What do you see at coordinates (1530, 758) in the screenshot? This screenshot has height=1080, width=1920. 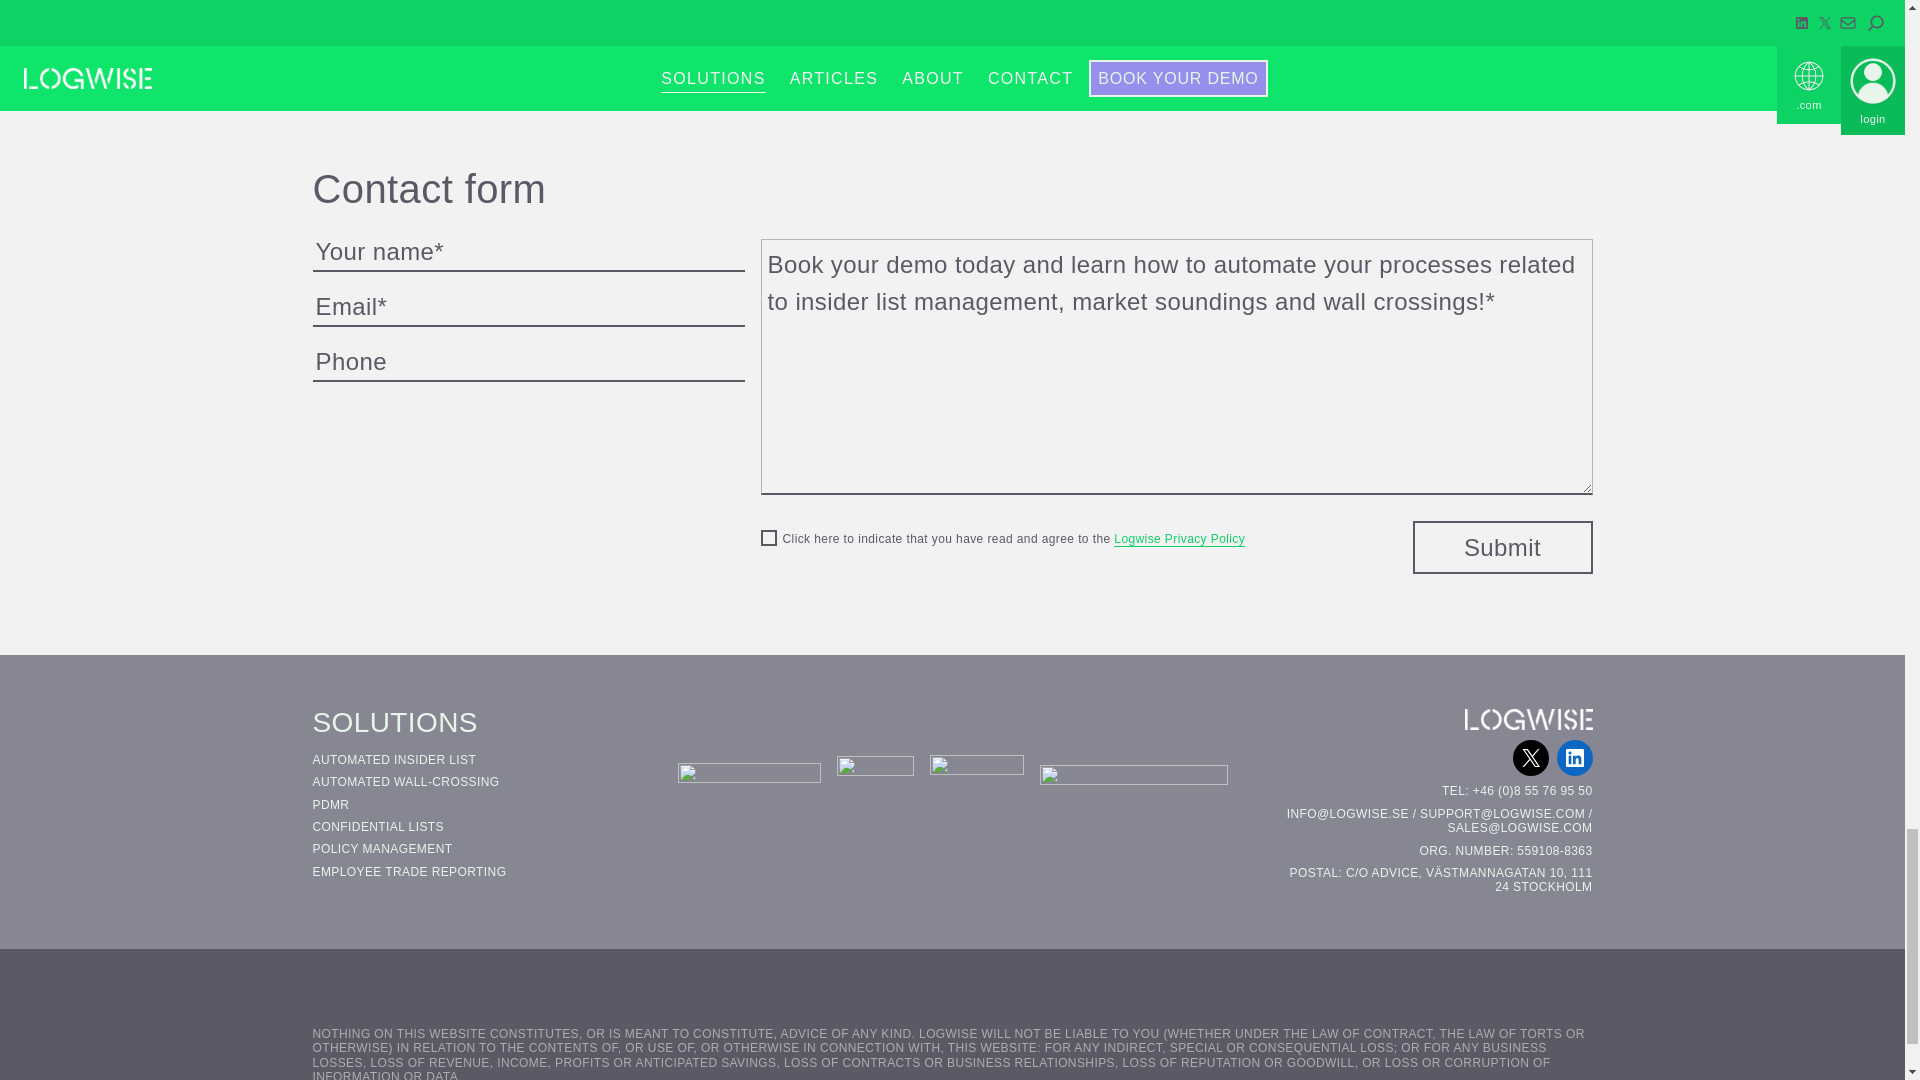 I see `X` at bounding box center [1530, 758].